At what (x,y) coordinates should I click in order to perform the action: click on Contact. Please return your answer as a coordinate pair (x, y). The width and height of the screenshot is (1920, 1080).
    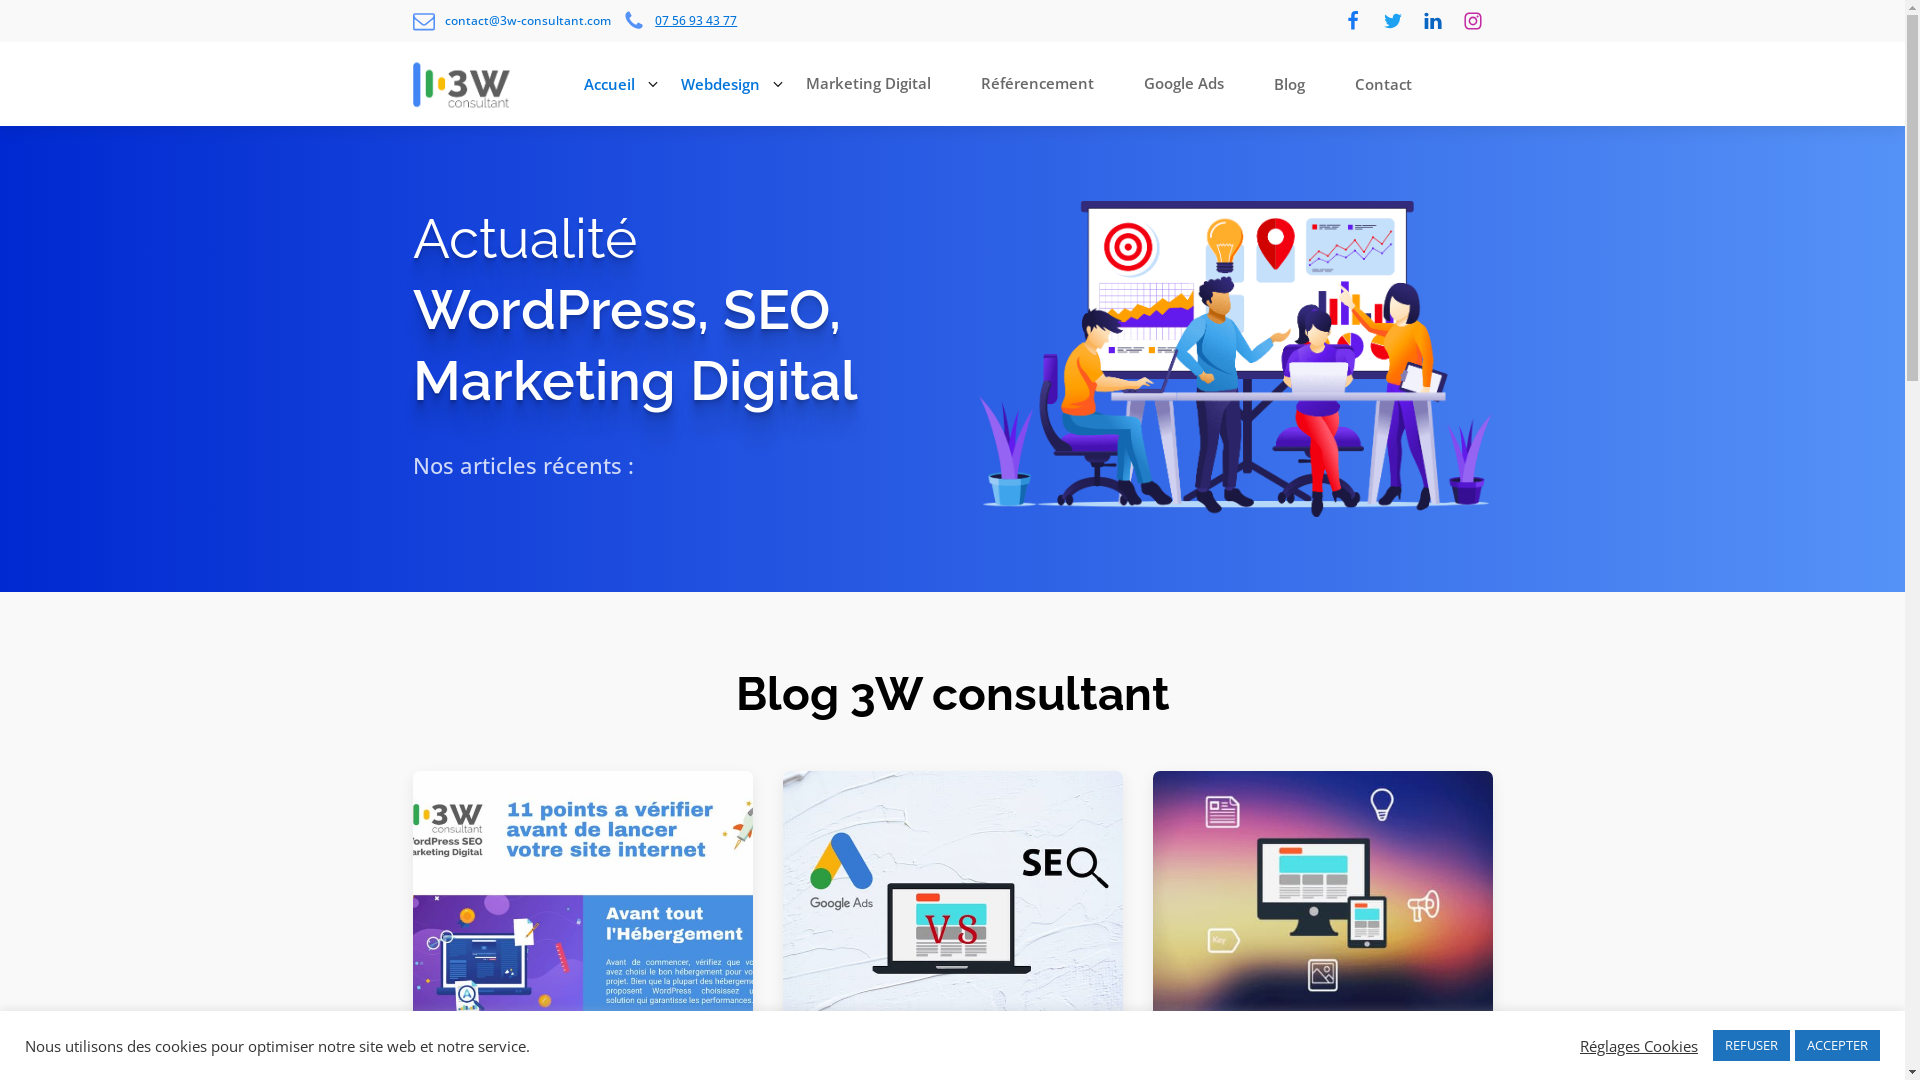
    Looking at the image, I should click on (1388, 84).